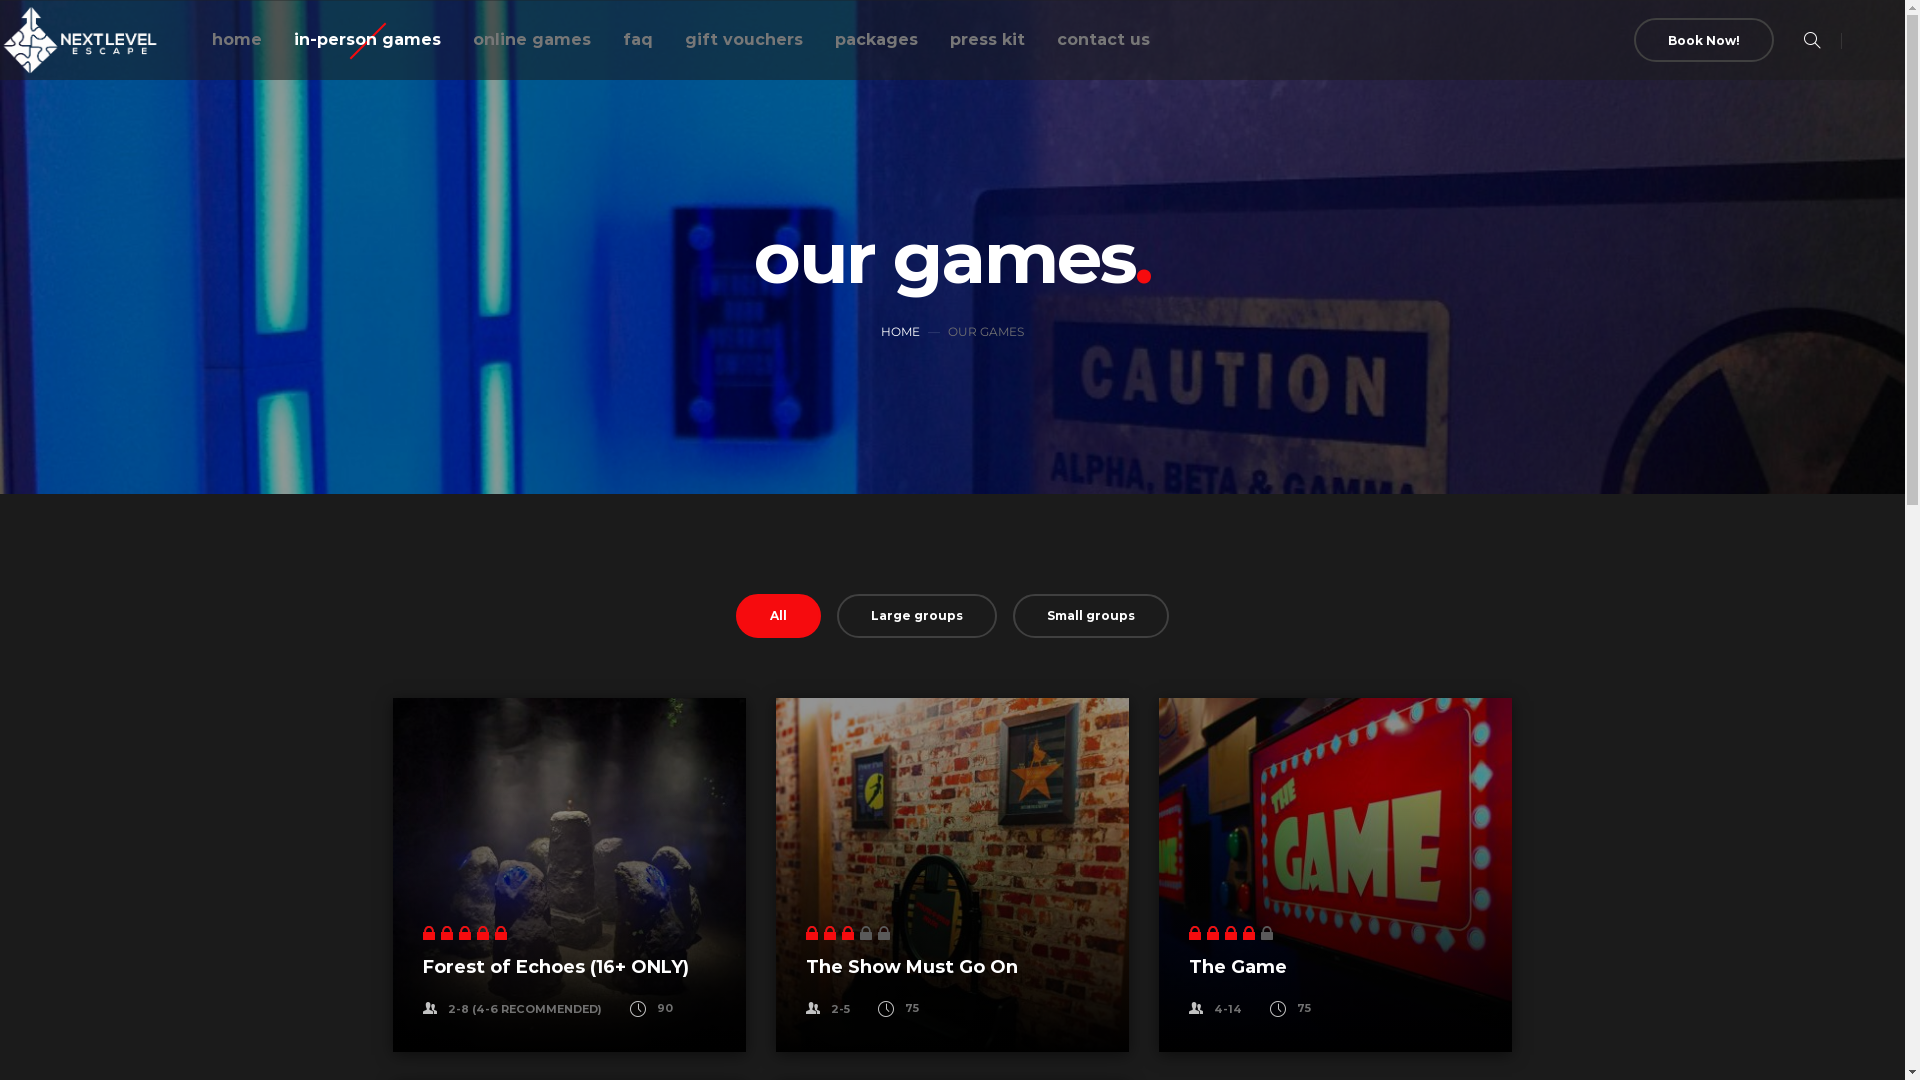  I want to click on Small groups, so click(1091, 616).